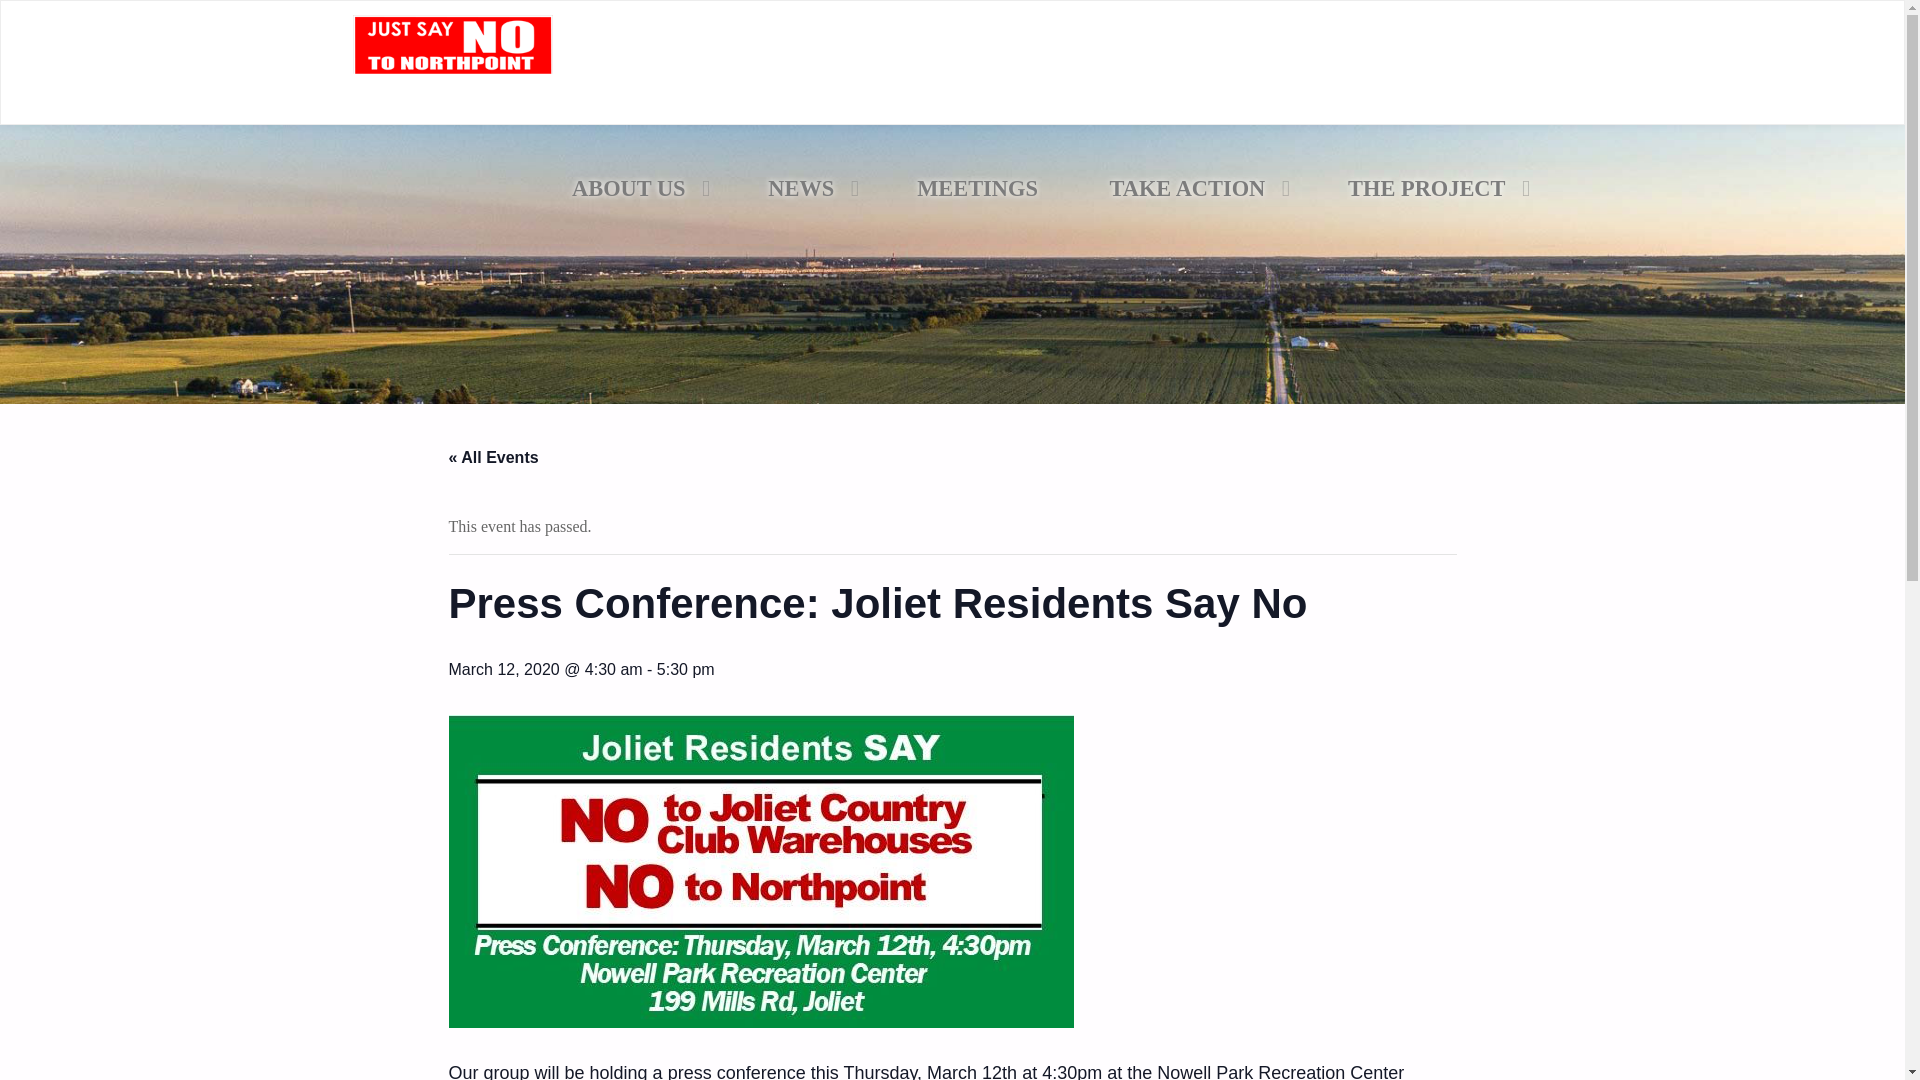 This screenshot has height=1080, width=1920. What do you see at coordinates (1431, 188) in the screenshot?
I see `THE PROJECT` at bounding box center [1431, 188].